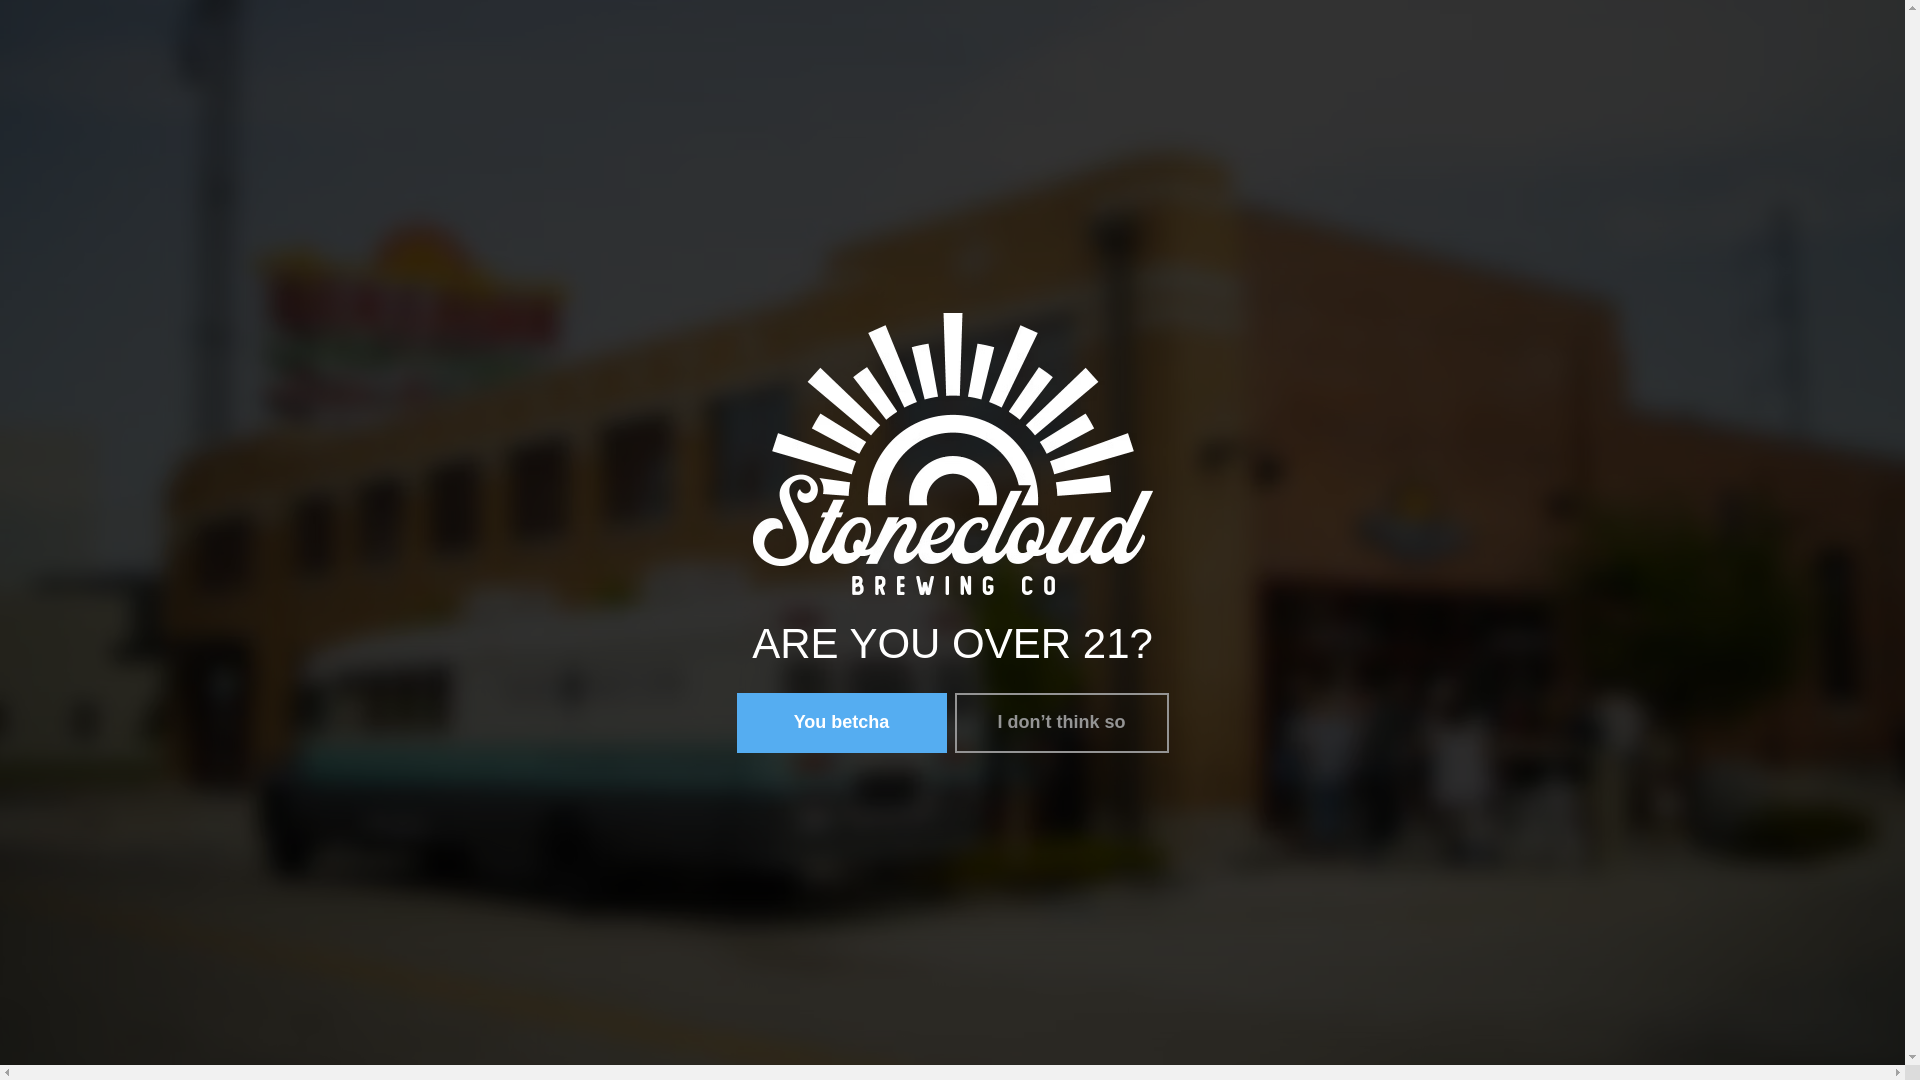  Describe the element at coordinates (833, 90) in the screenshot. I see `Back to all beers` at that location.